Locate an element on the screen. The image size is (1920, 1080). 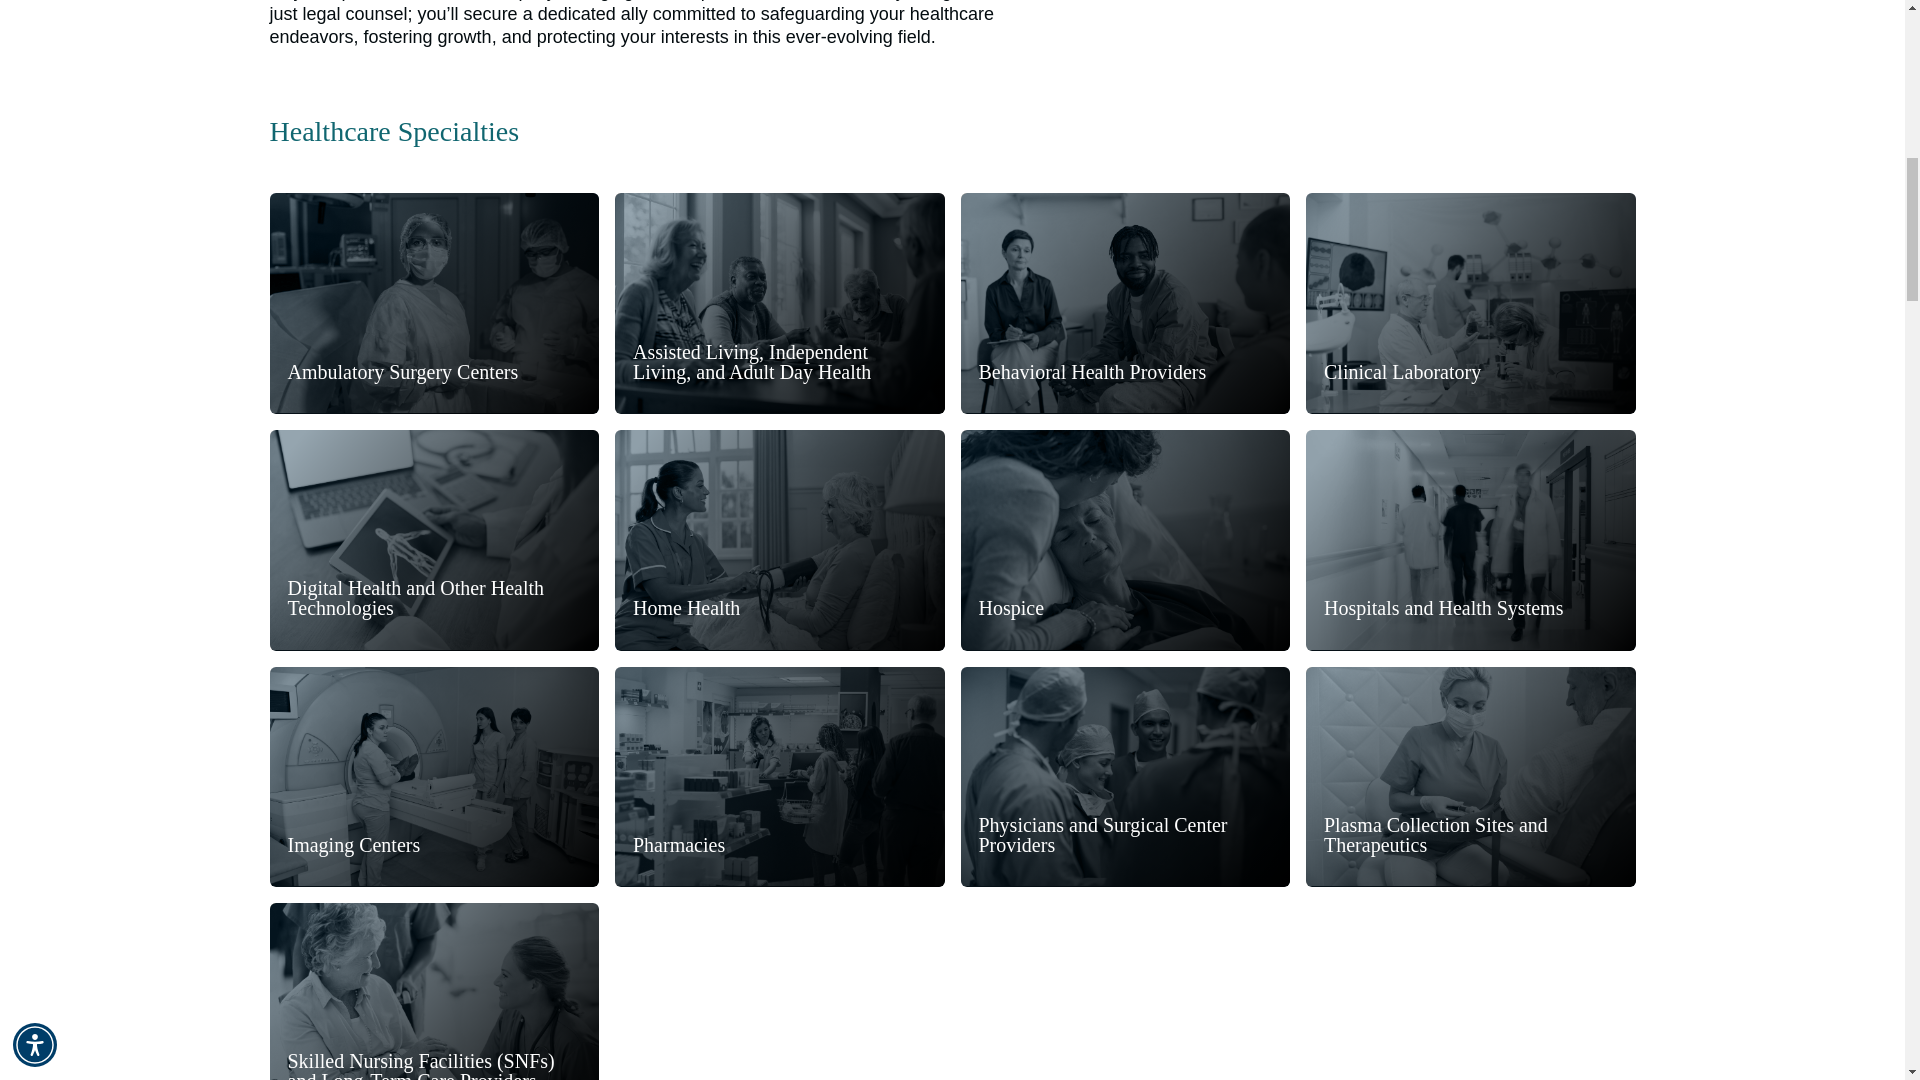
Plasma Collection Sites and Therapeutics is located at coordinates (1471, 835).